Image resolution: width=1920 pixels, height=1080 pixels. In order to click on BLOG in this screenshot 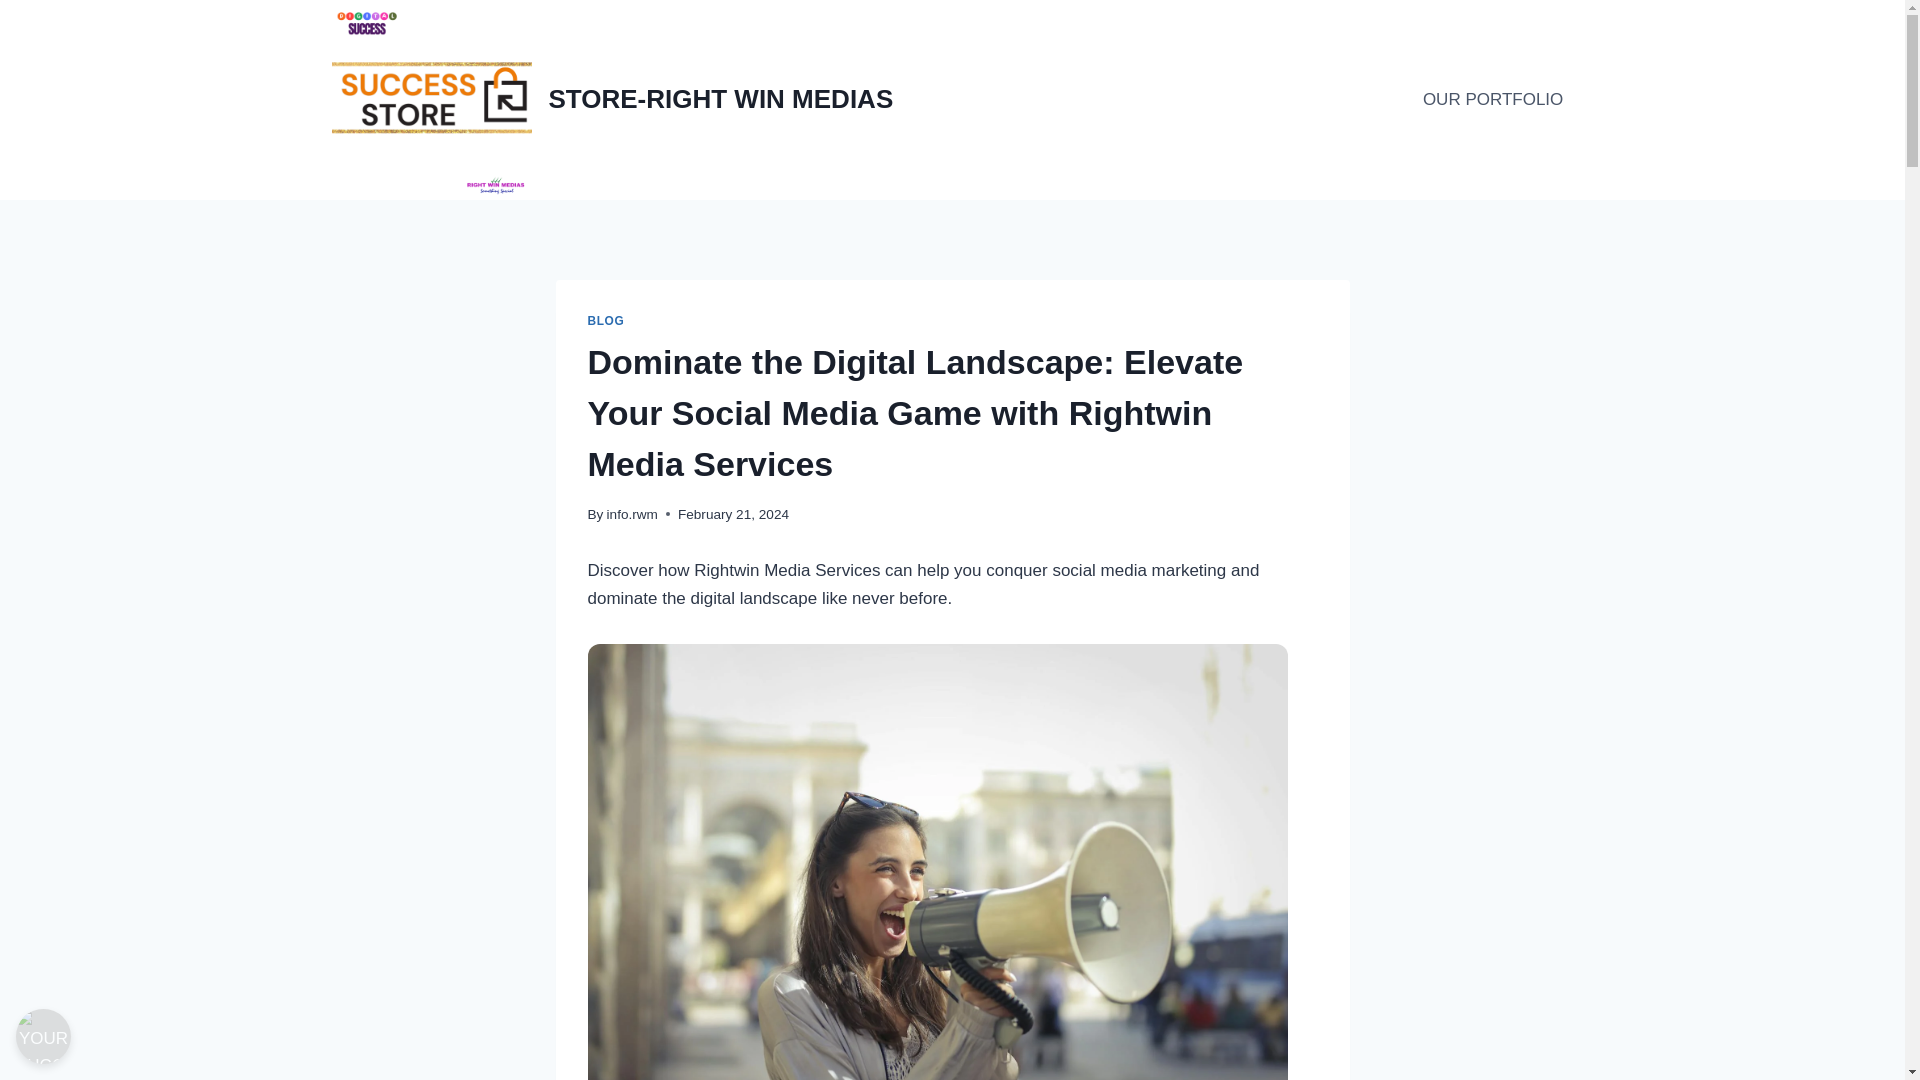, I will do `click(606, 321)`.